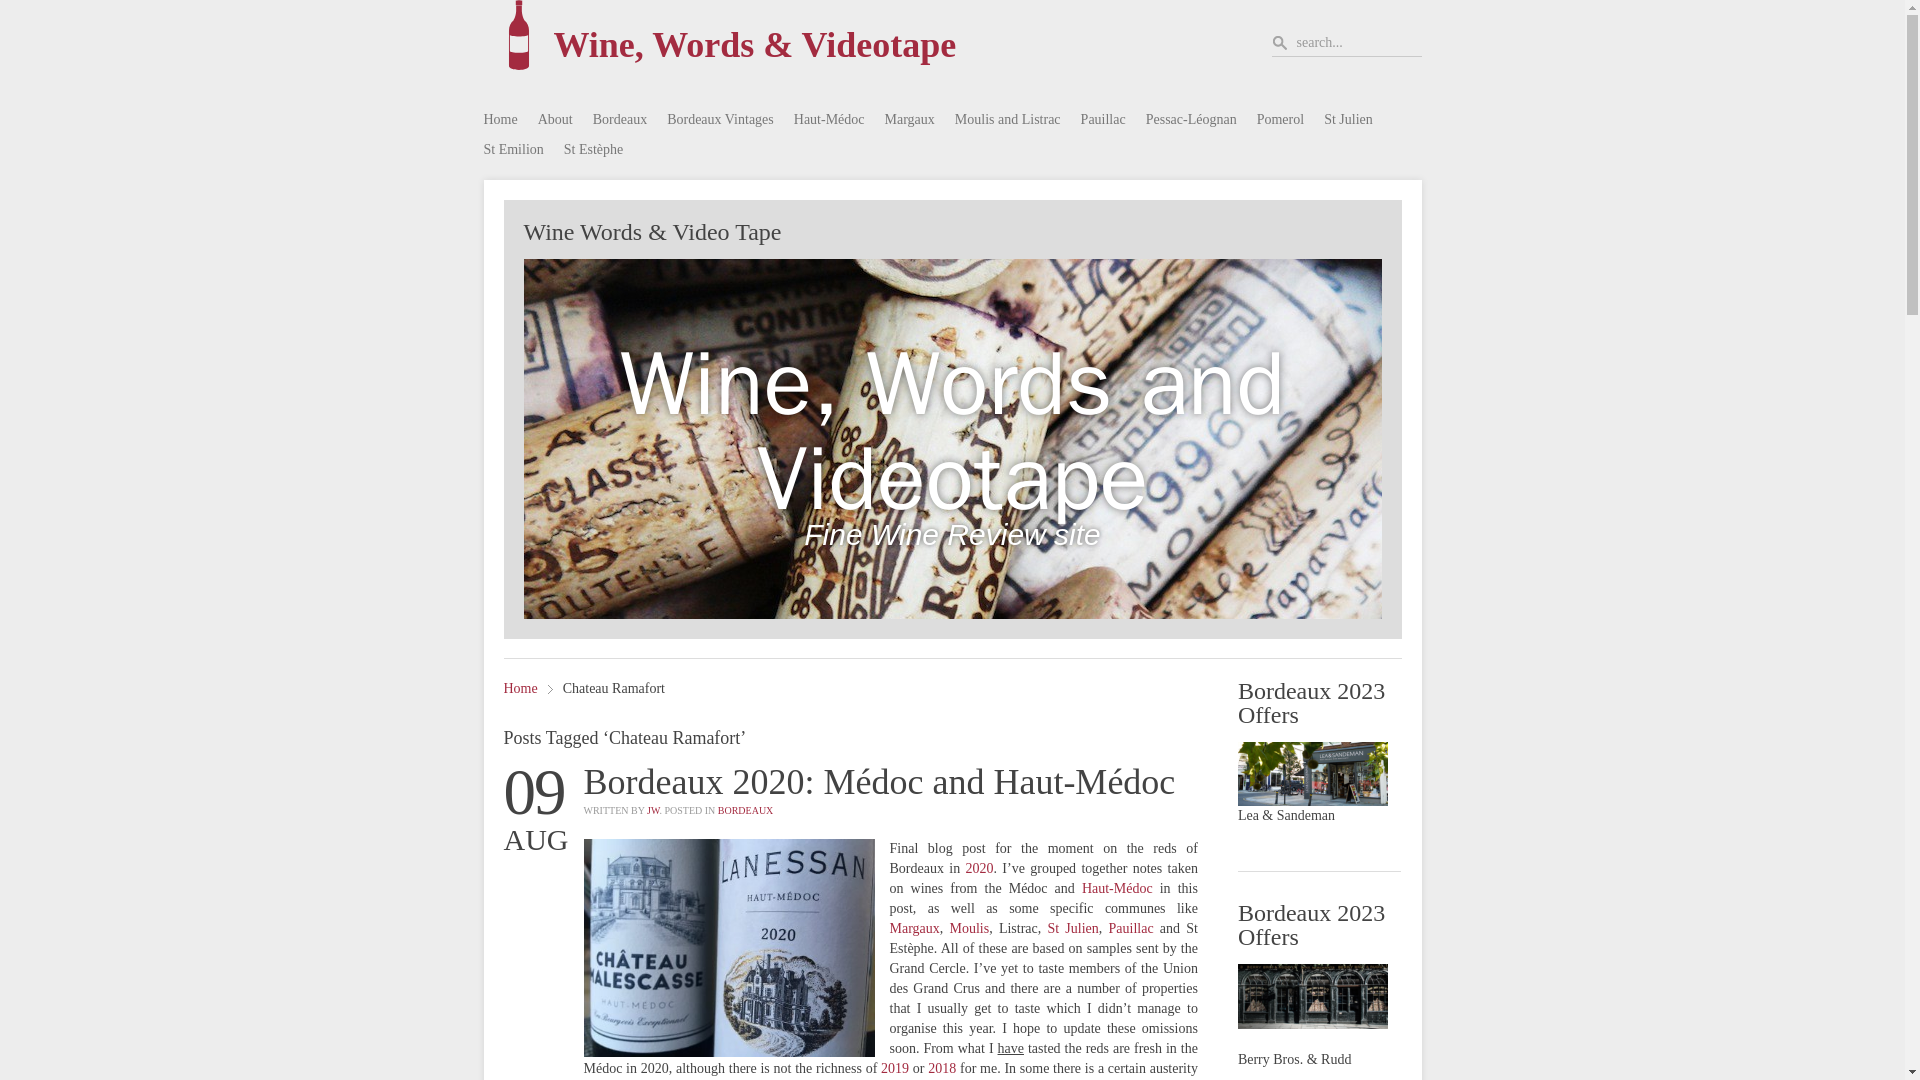  What do you see at coordinates (720, 120) in the screenshot?
I see `Bordeaux Vintages` at bounding box center [720, 120].